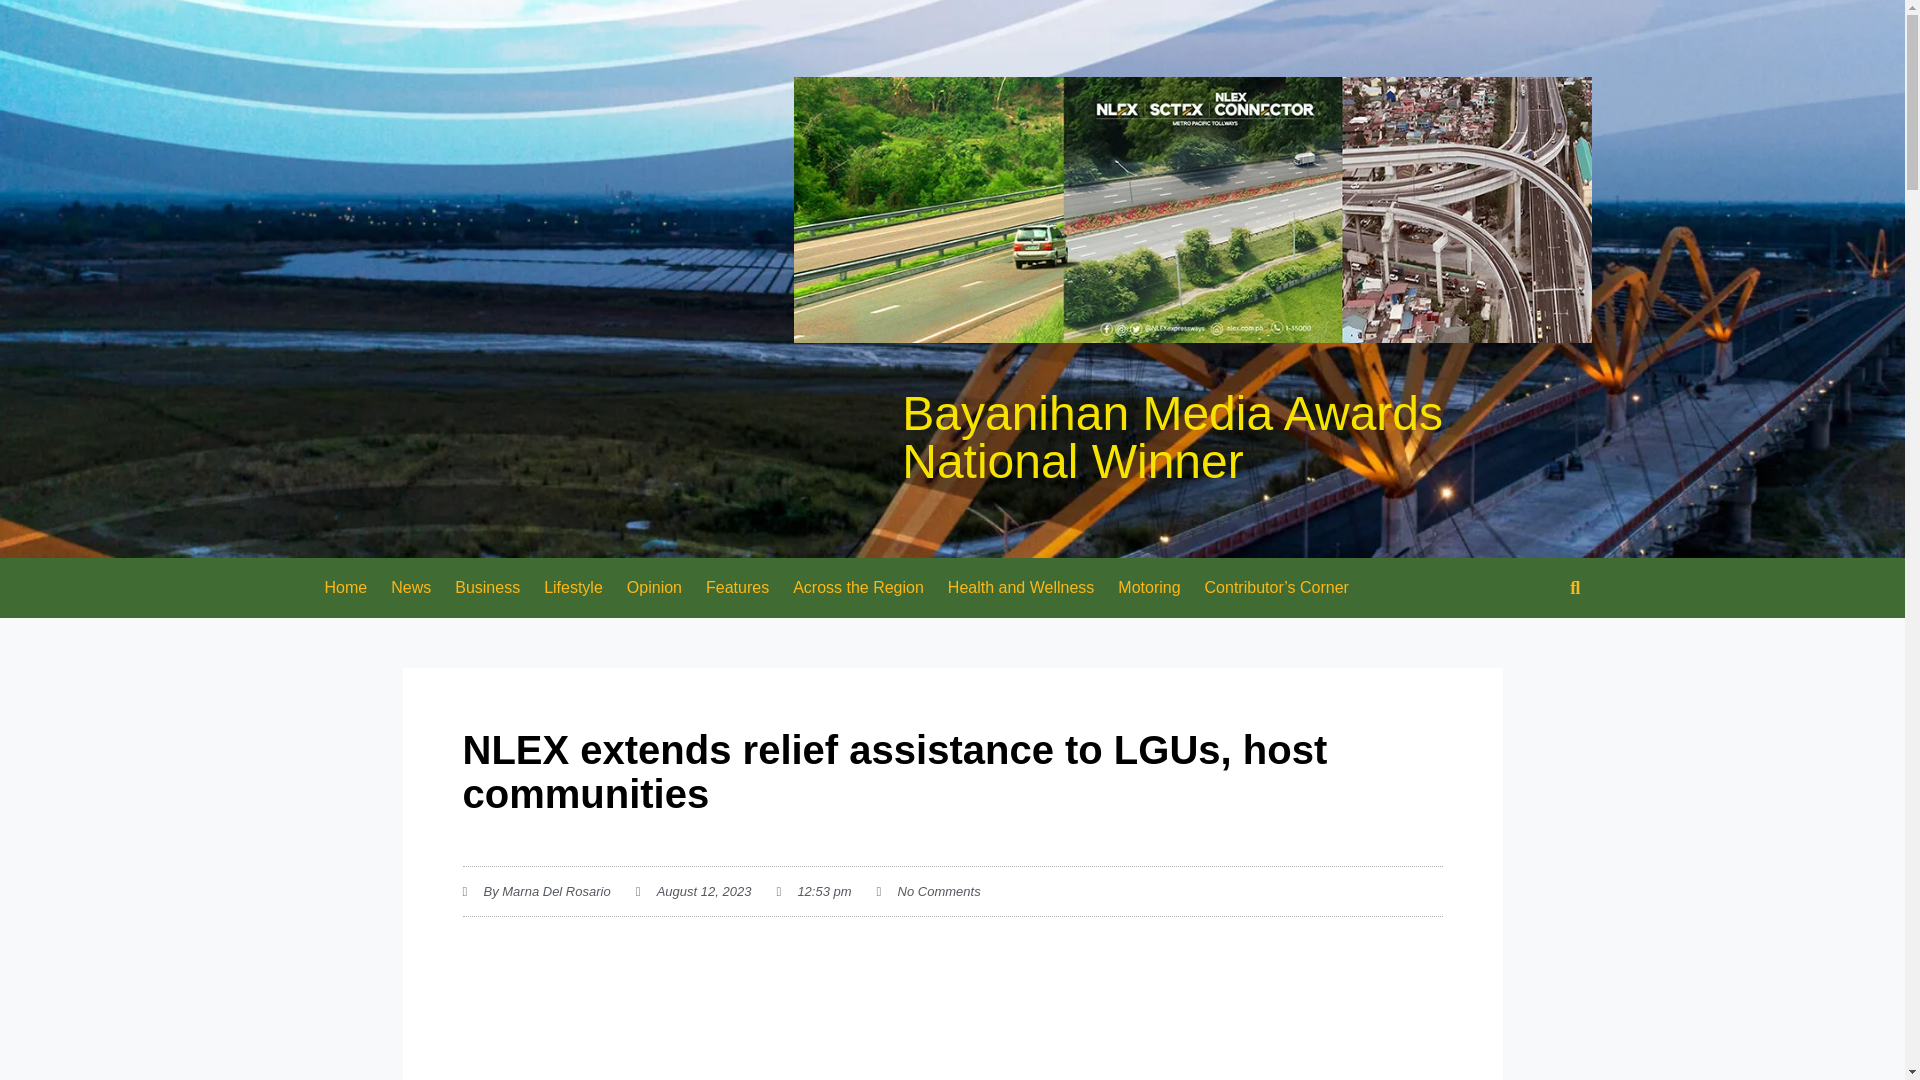 The image size is (1920, 1080). I want to click on Business, so click(487, 588).